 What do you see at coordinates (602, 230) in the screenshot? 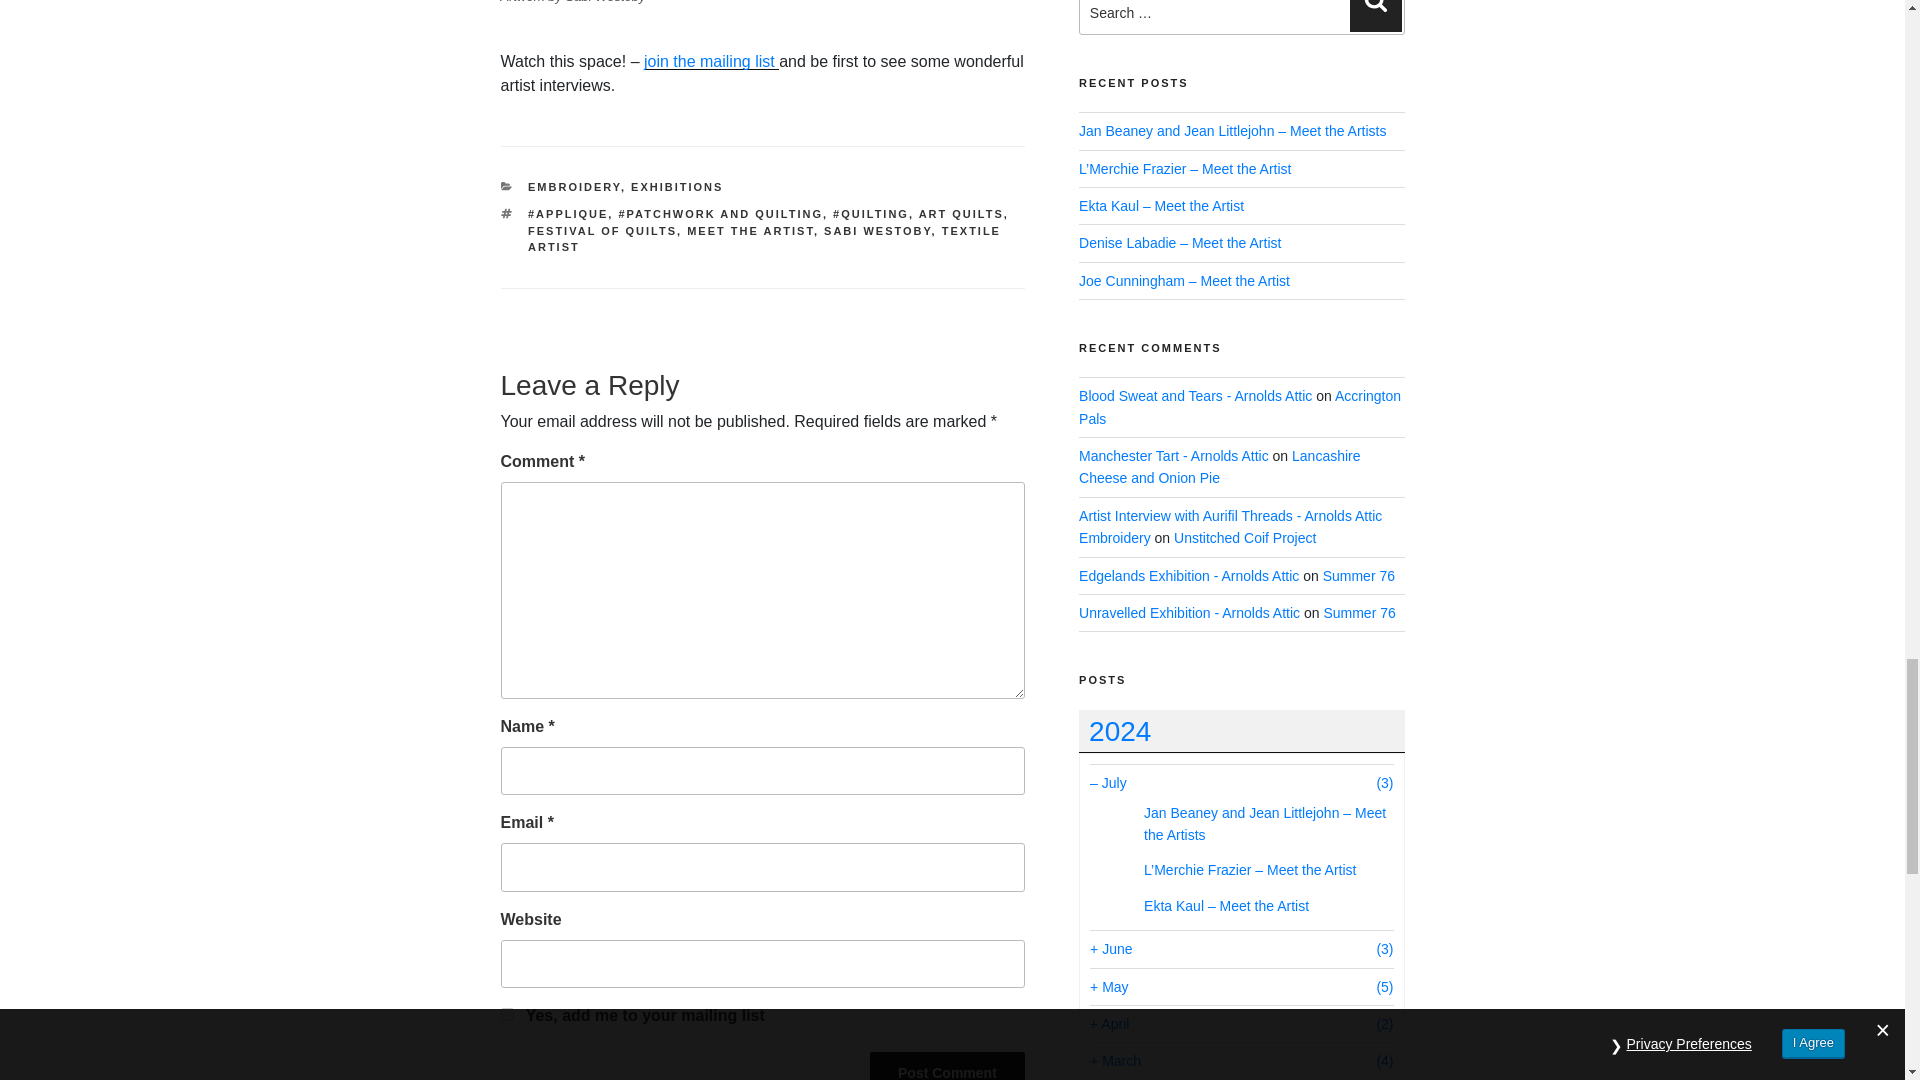
I see `FESTIVAL OF QUILTS` at bounding box center [602, 230].